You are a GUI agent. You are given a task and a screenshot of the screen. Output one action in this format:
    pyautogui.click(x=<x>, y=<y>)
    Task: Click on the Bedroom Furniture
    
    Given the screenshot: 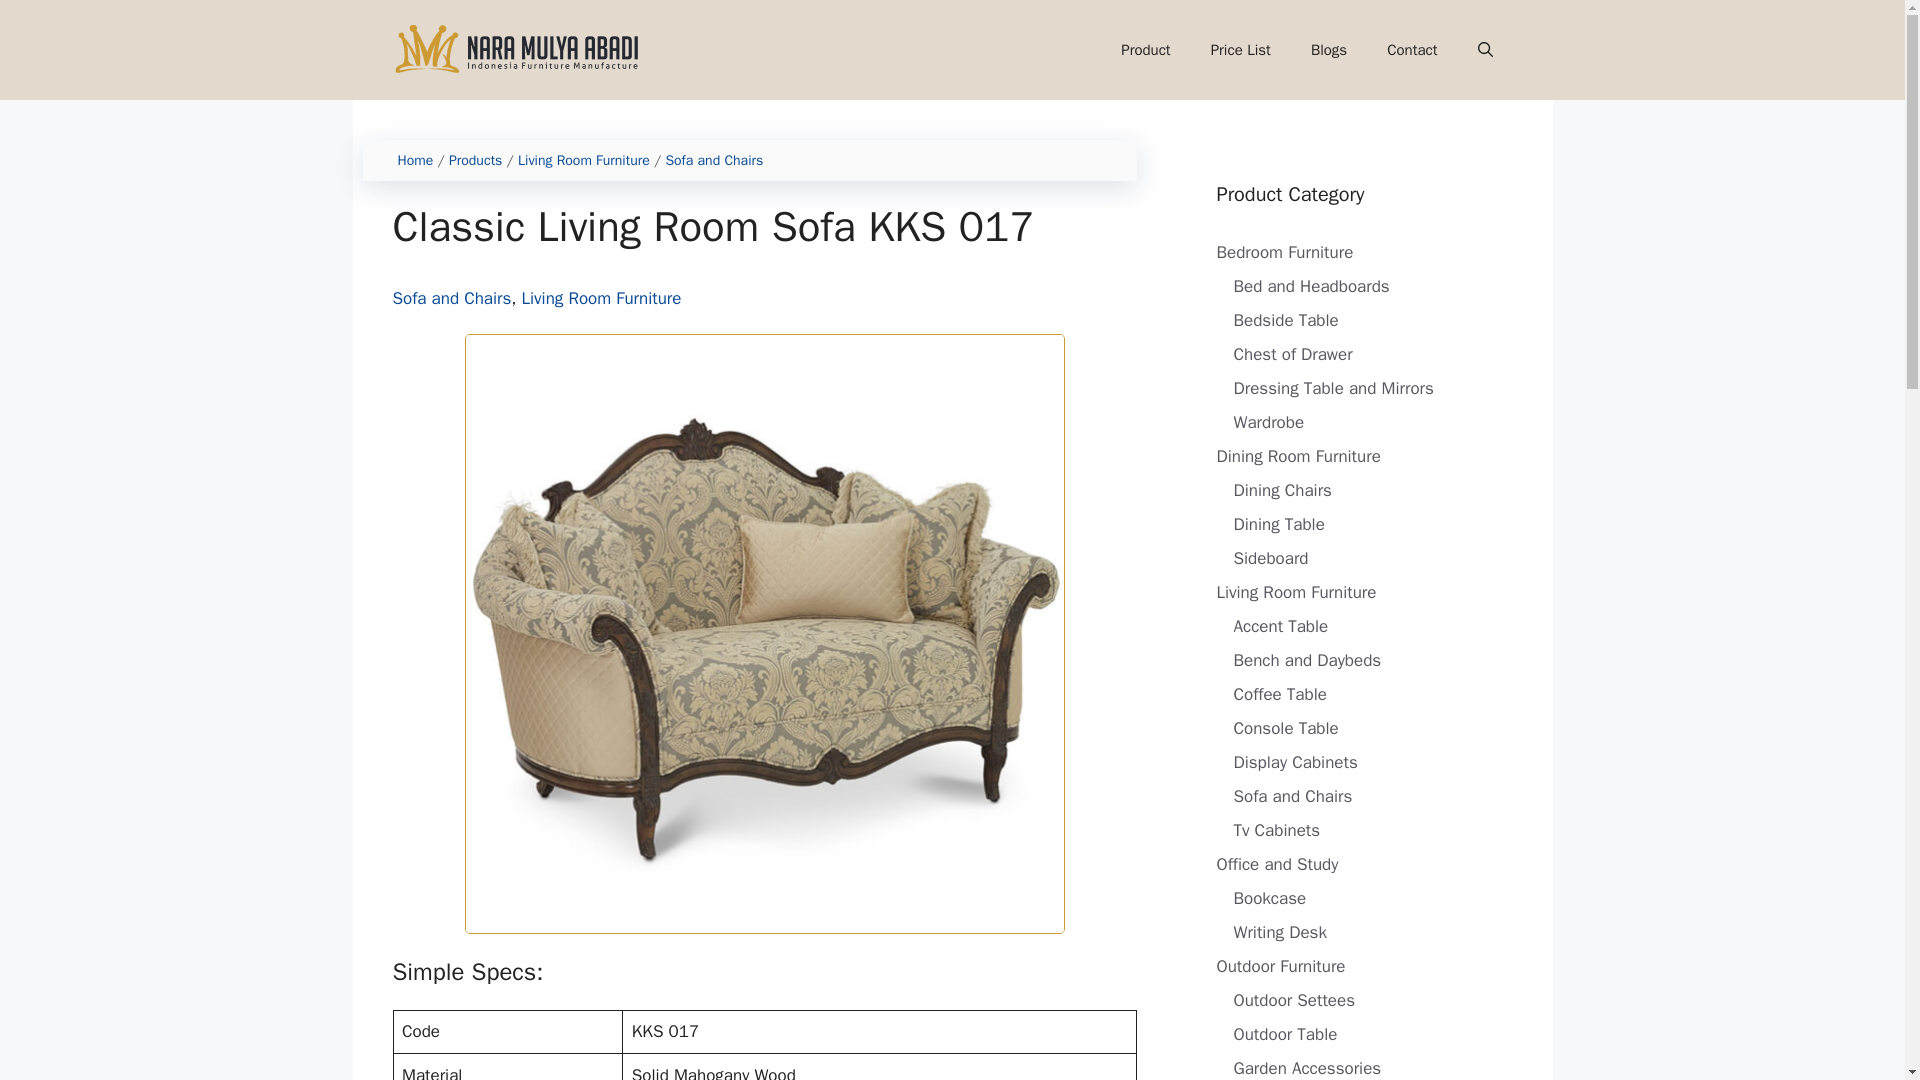 What is the action you would take?
    pyautogui.click(x=1284, y=252)
    